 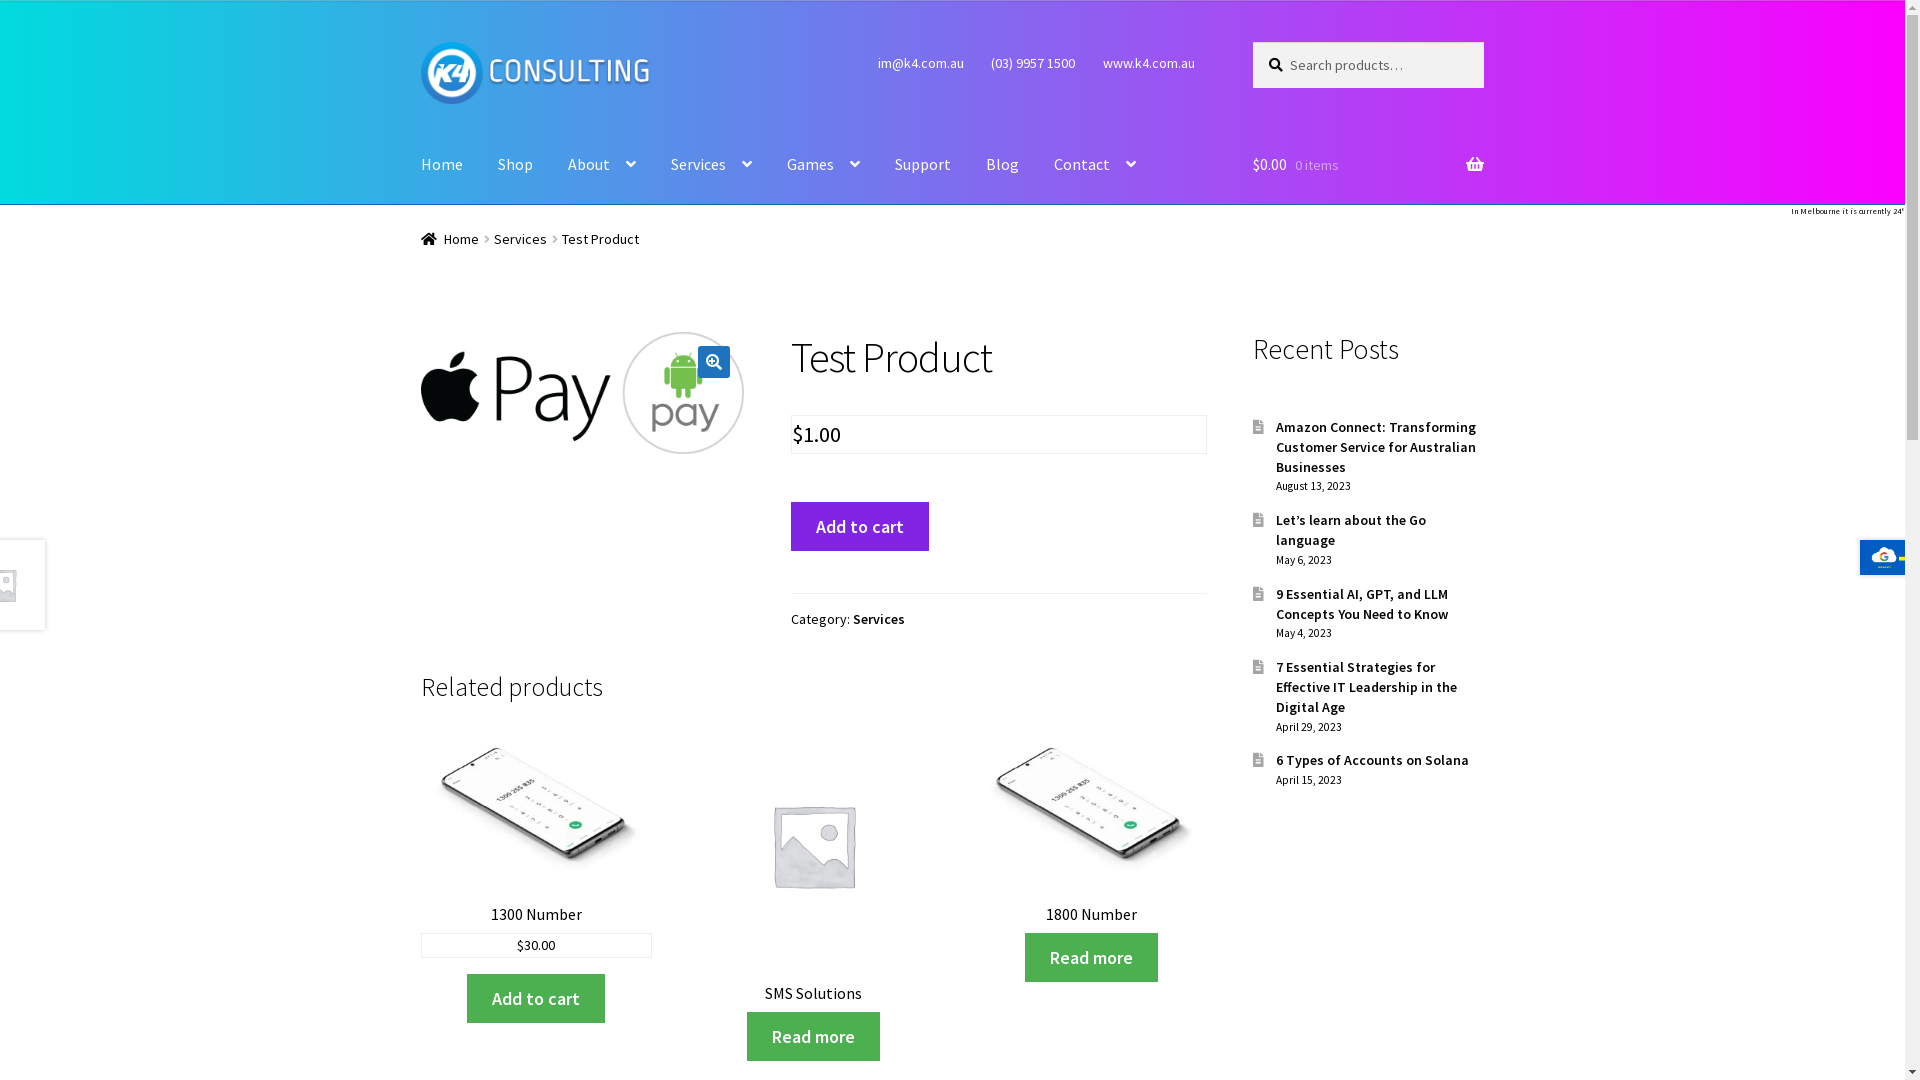 What do you see at coordinates (536, 844) in the screenshot?
I see `1300 Number
$30.00` at bounding box center [536, 844].